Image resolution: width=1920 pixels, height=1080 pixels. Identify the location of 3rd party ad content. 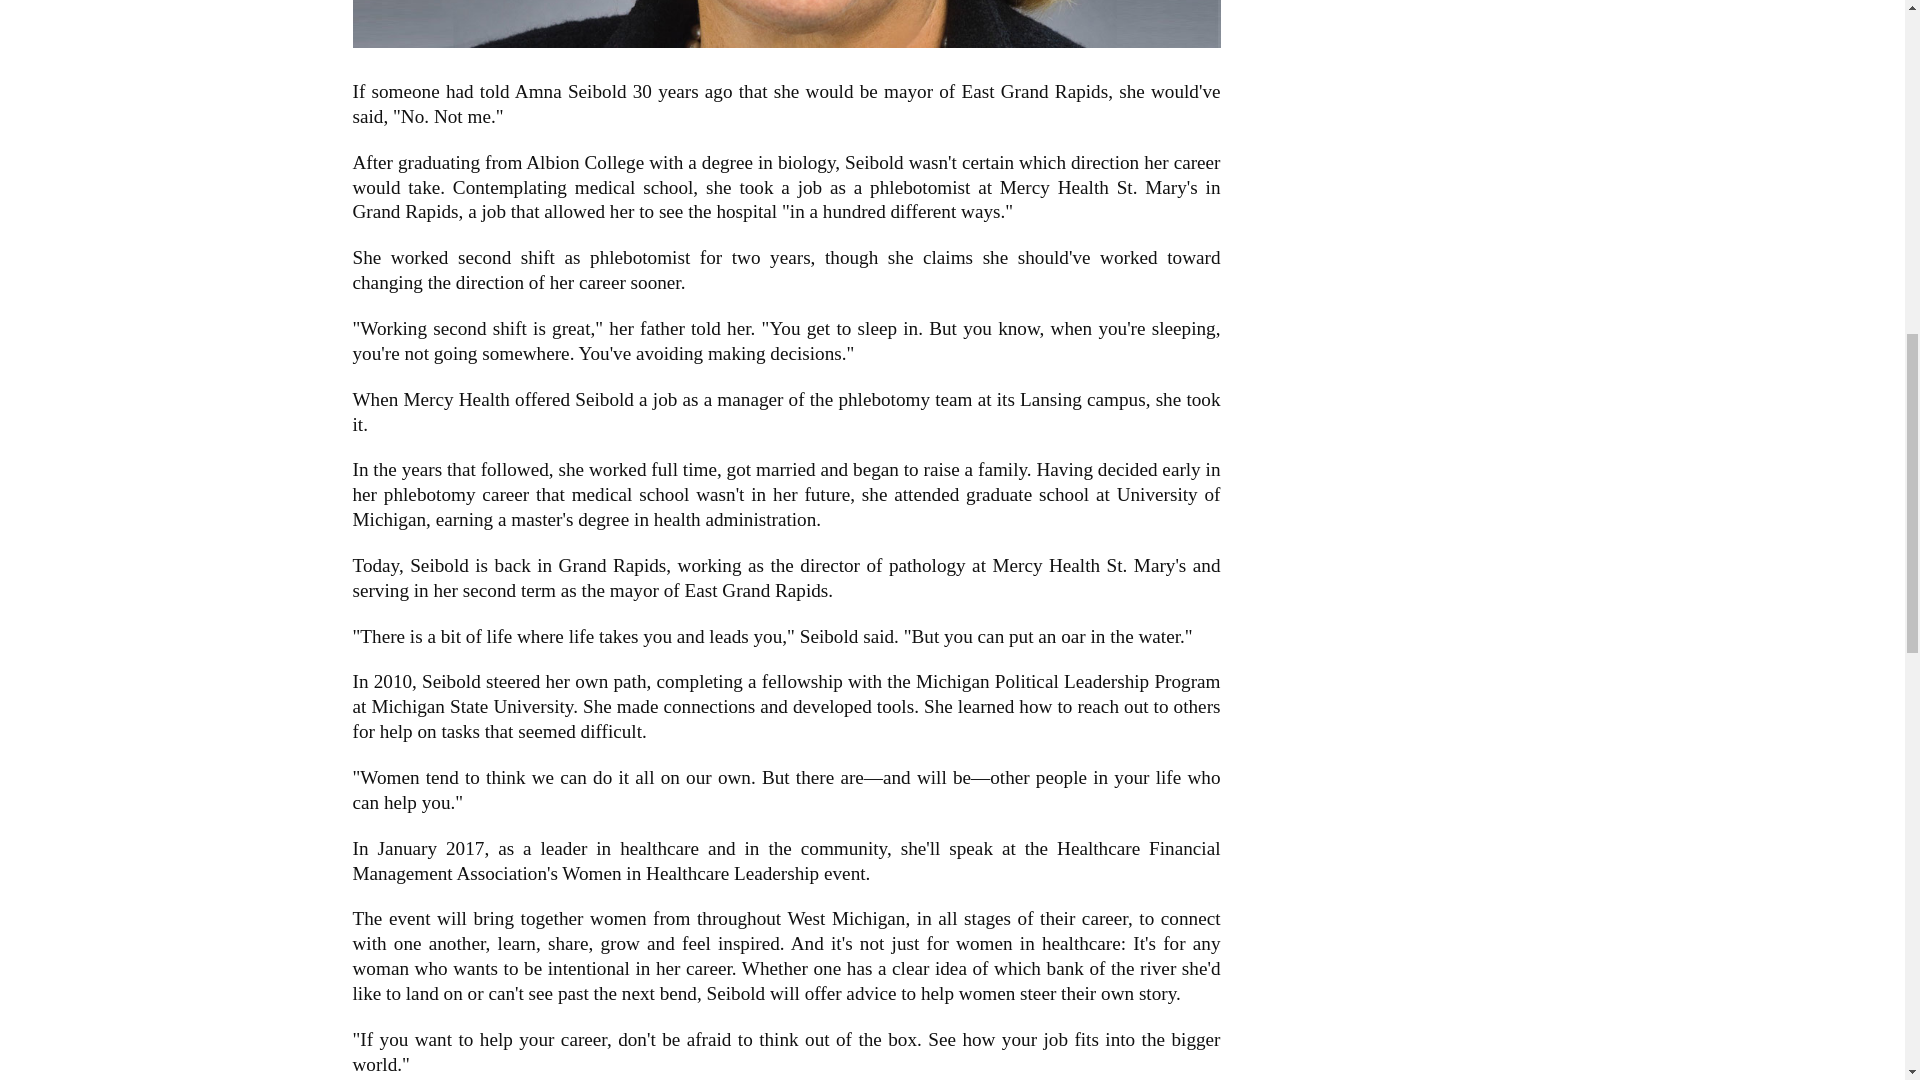
(1401, 244).